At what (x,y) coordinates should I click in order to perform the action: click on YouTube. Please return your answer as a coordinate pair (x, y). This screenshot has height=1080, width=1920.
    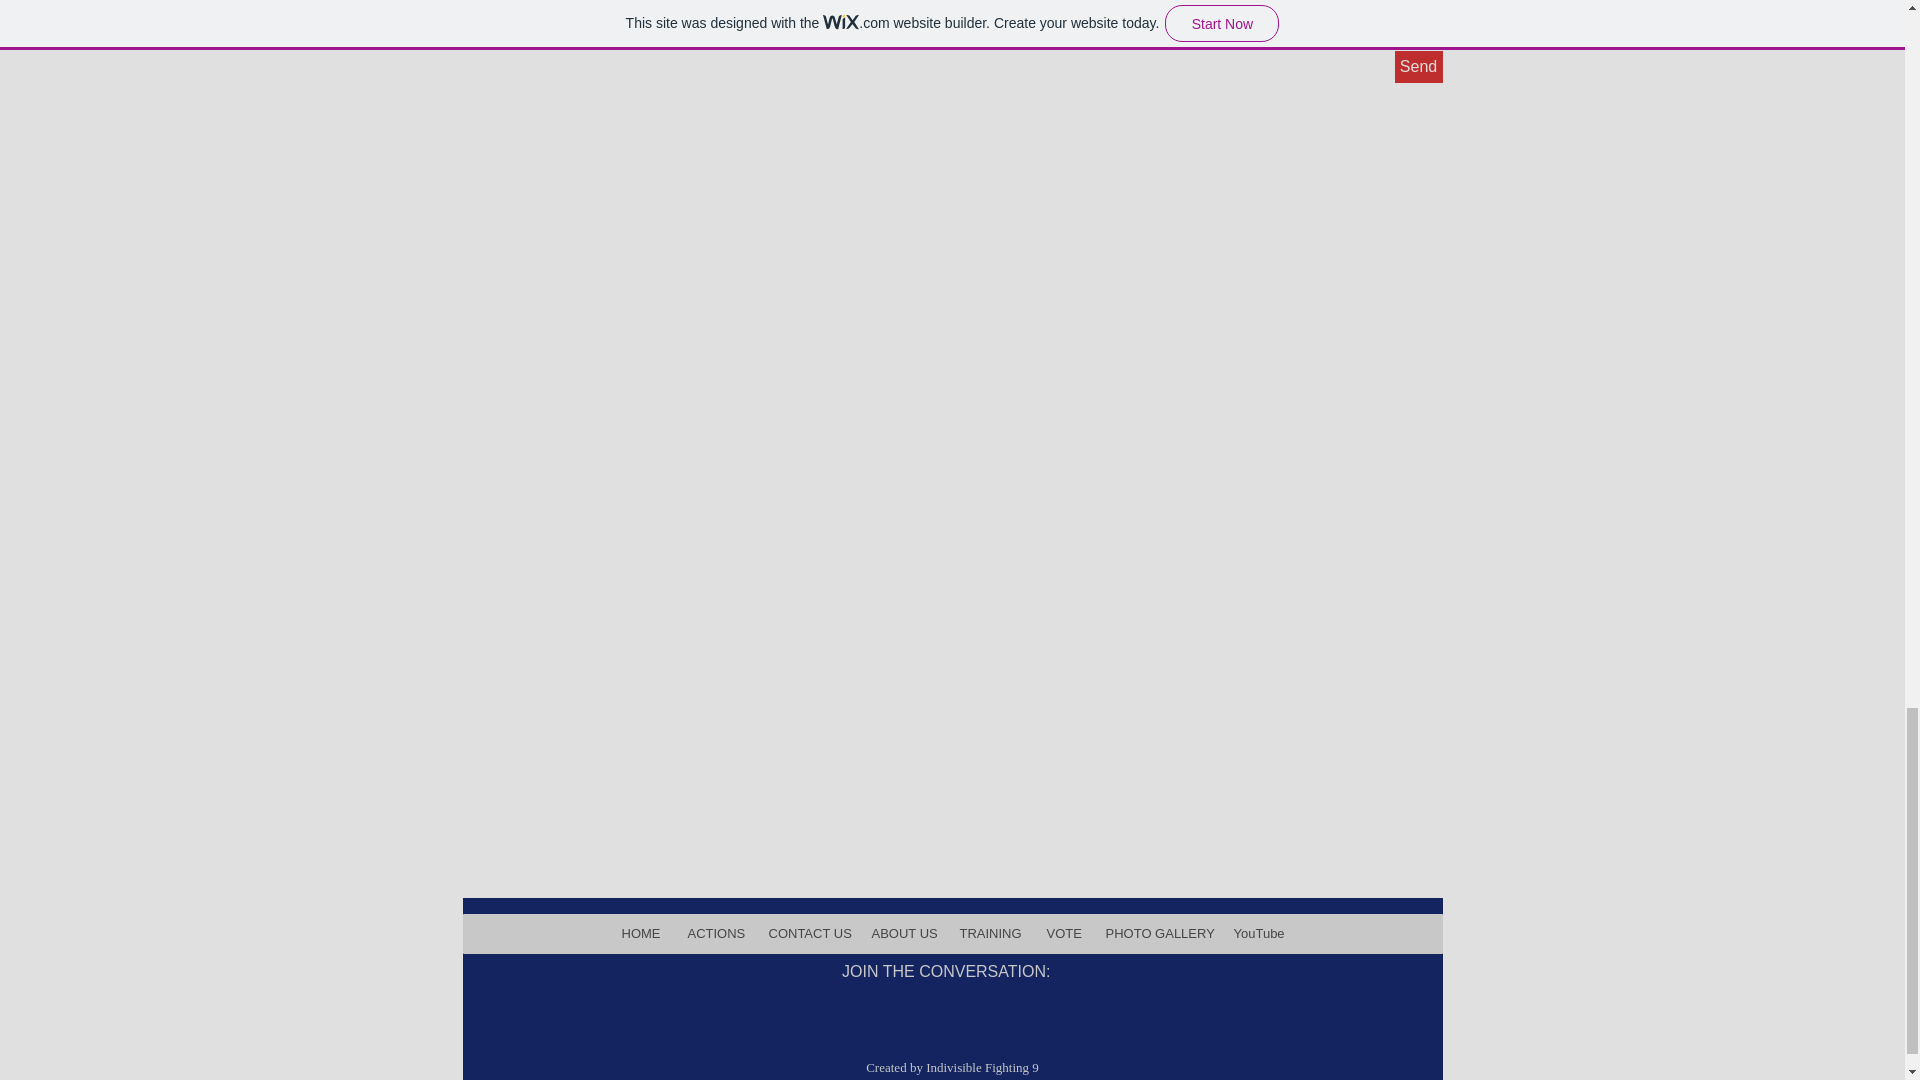
    Looking at the image, I should click on (1258, 933).